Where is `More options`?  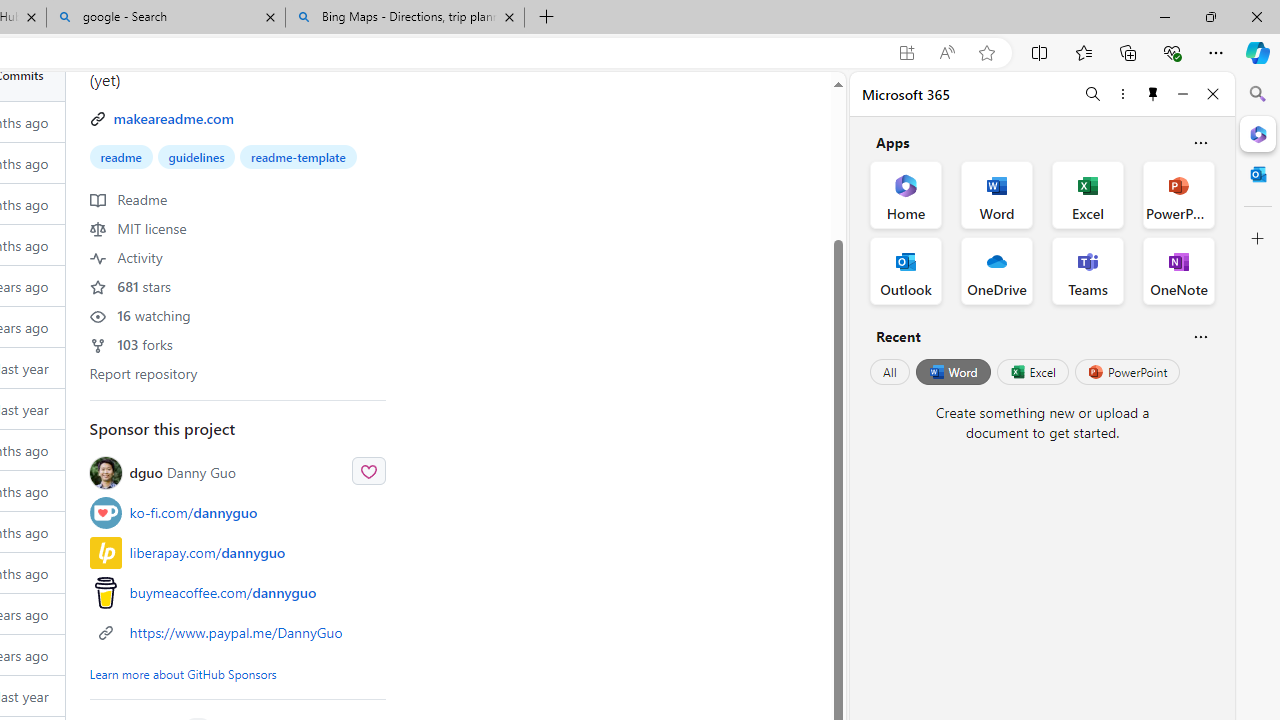 More options is located at coordinates (1122, 94).